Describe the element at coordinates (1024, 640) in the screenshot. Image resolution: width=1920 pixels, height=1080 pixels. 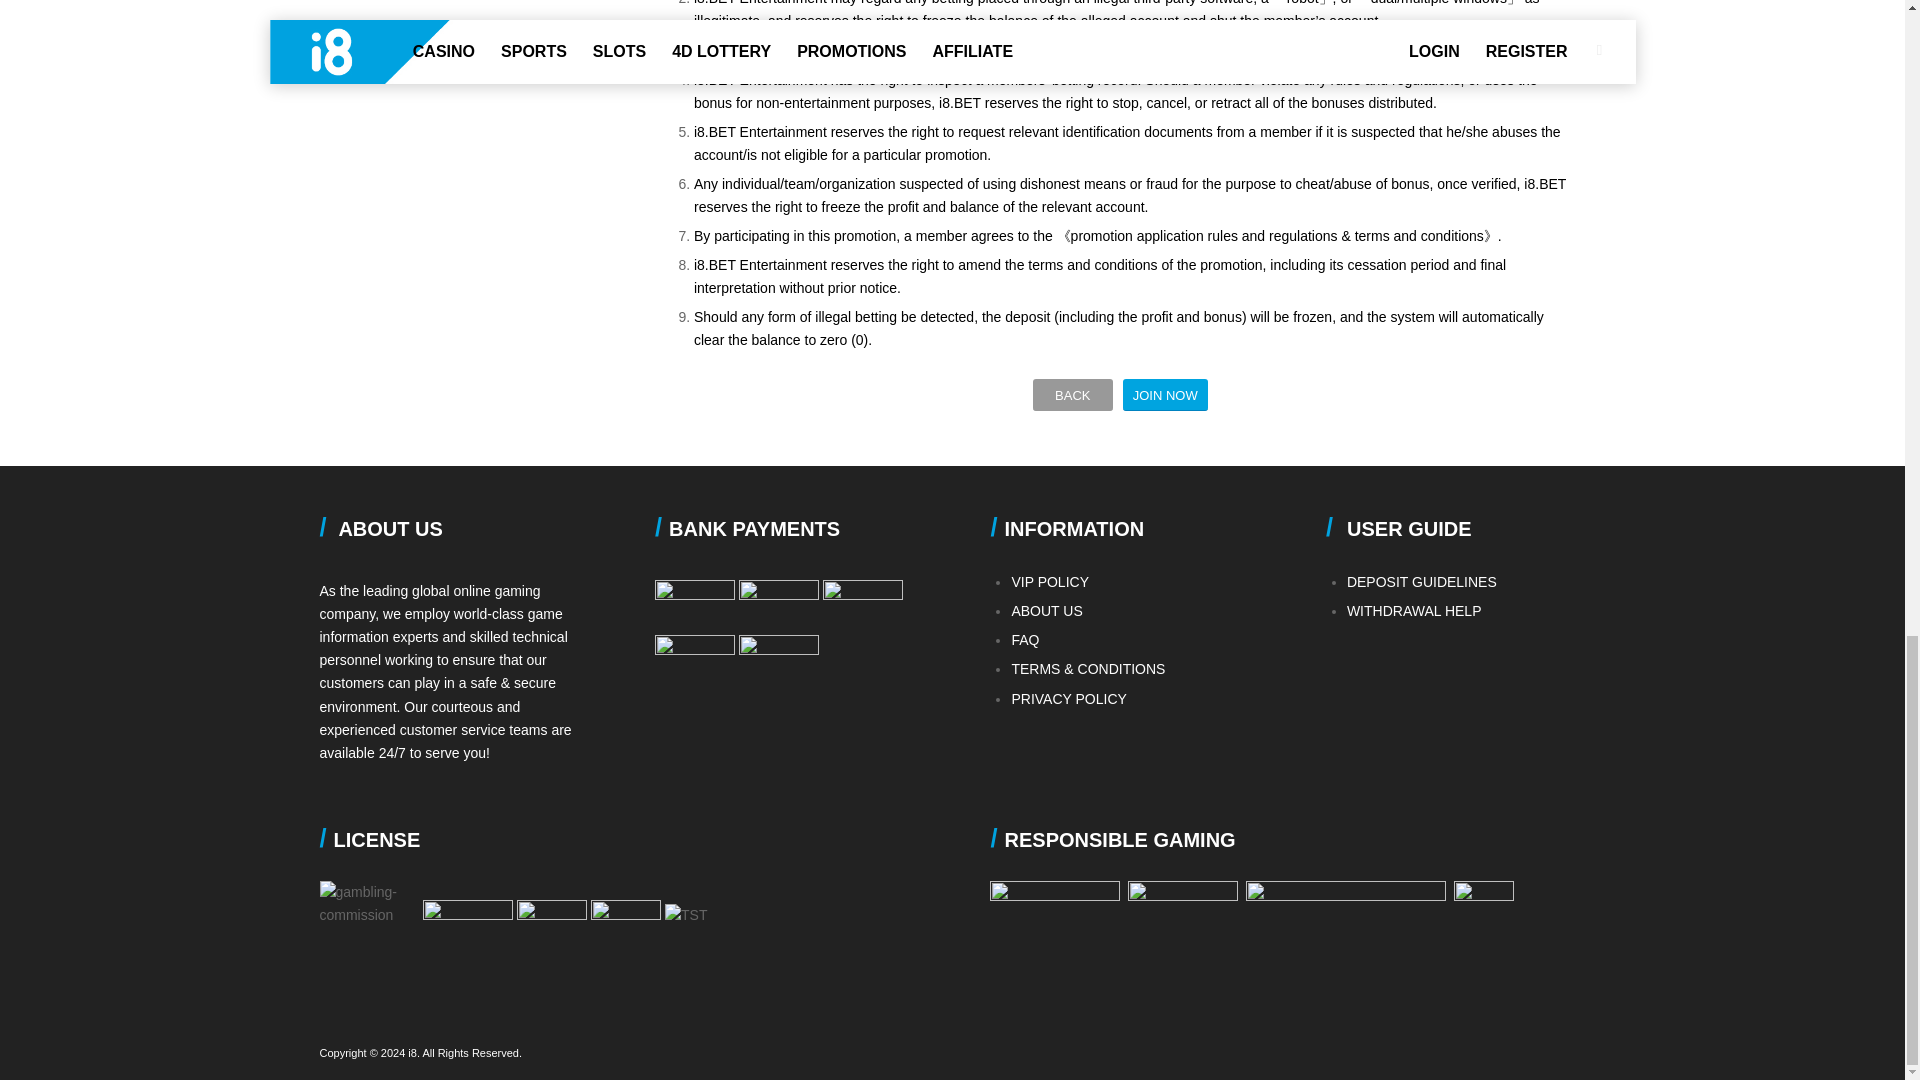
I see `FAQ` at that location.